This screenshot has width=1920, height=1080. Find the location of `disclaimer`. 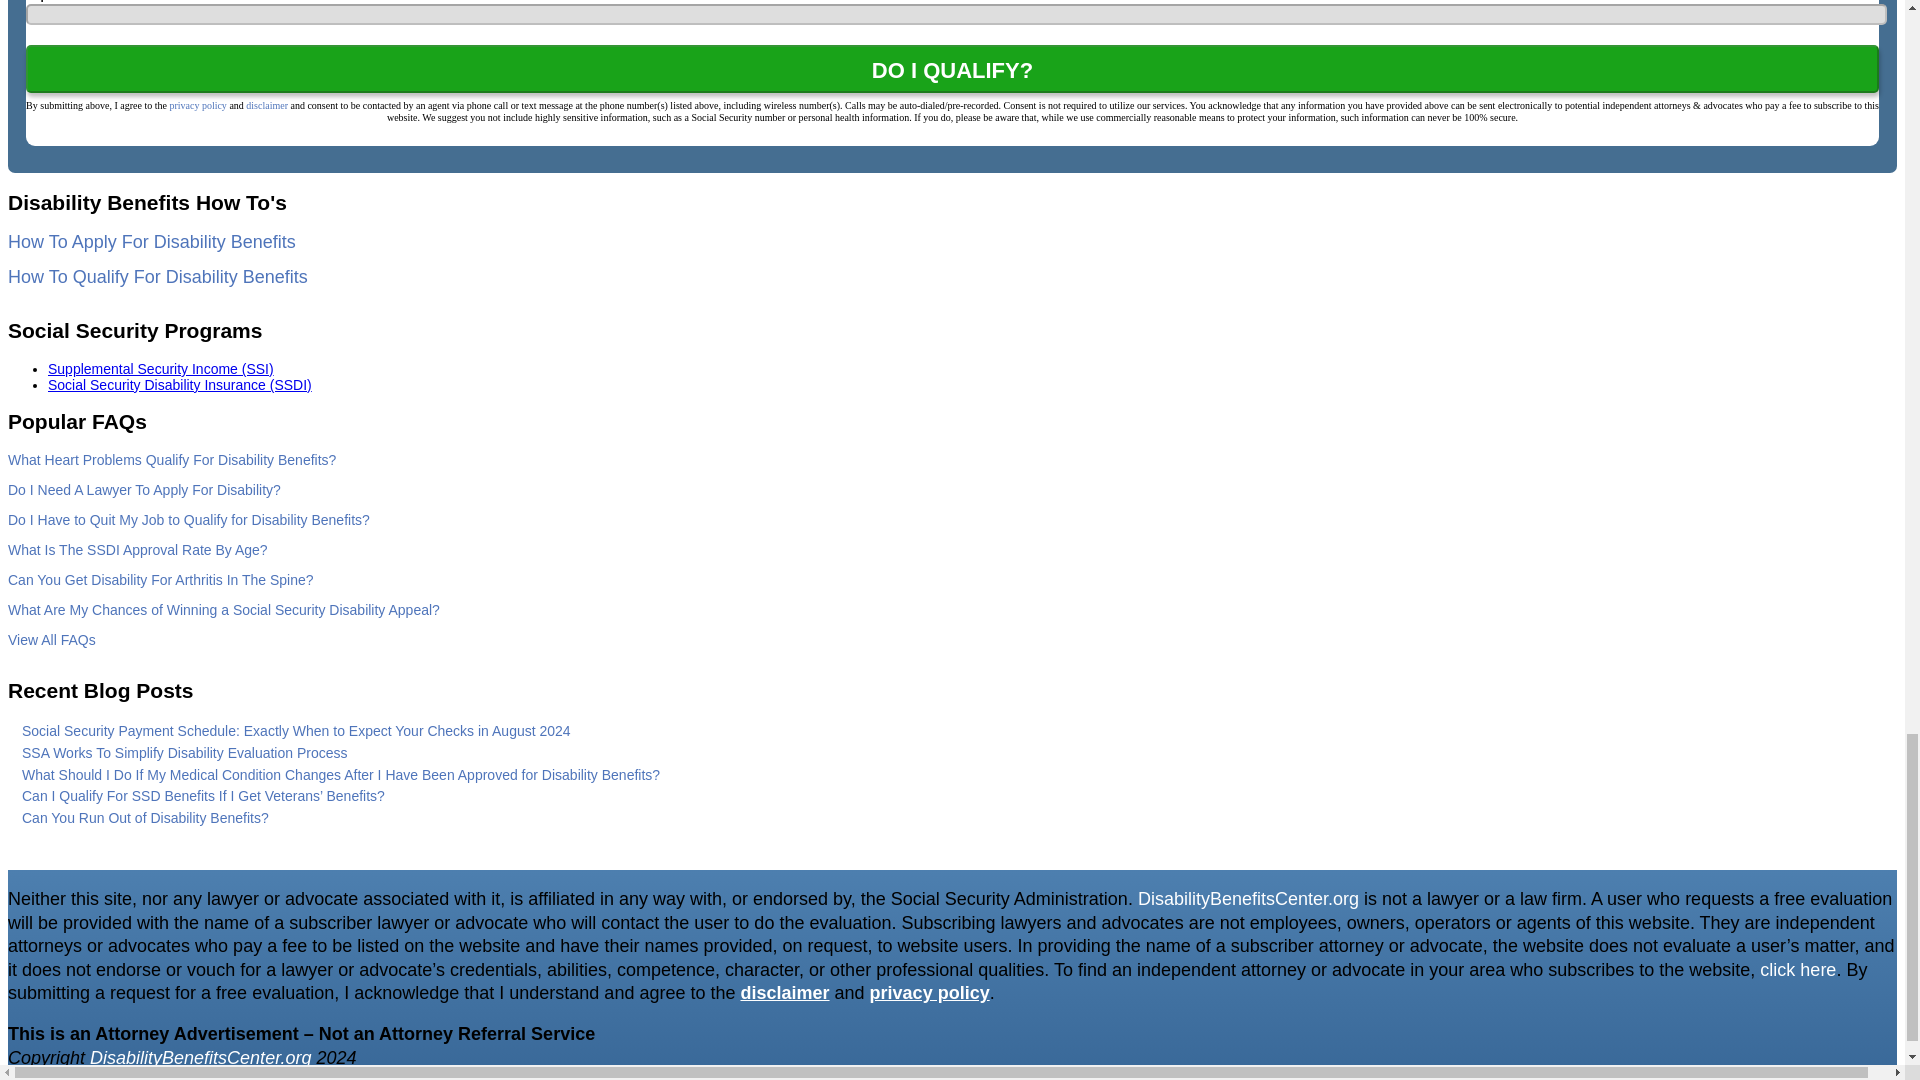

disclaimer is located at coordinates (266, 106).